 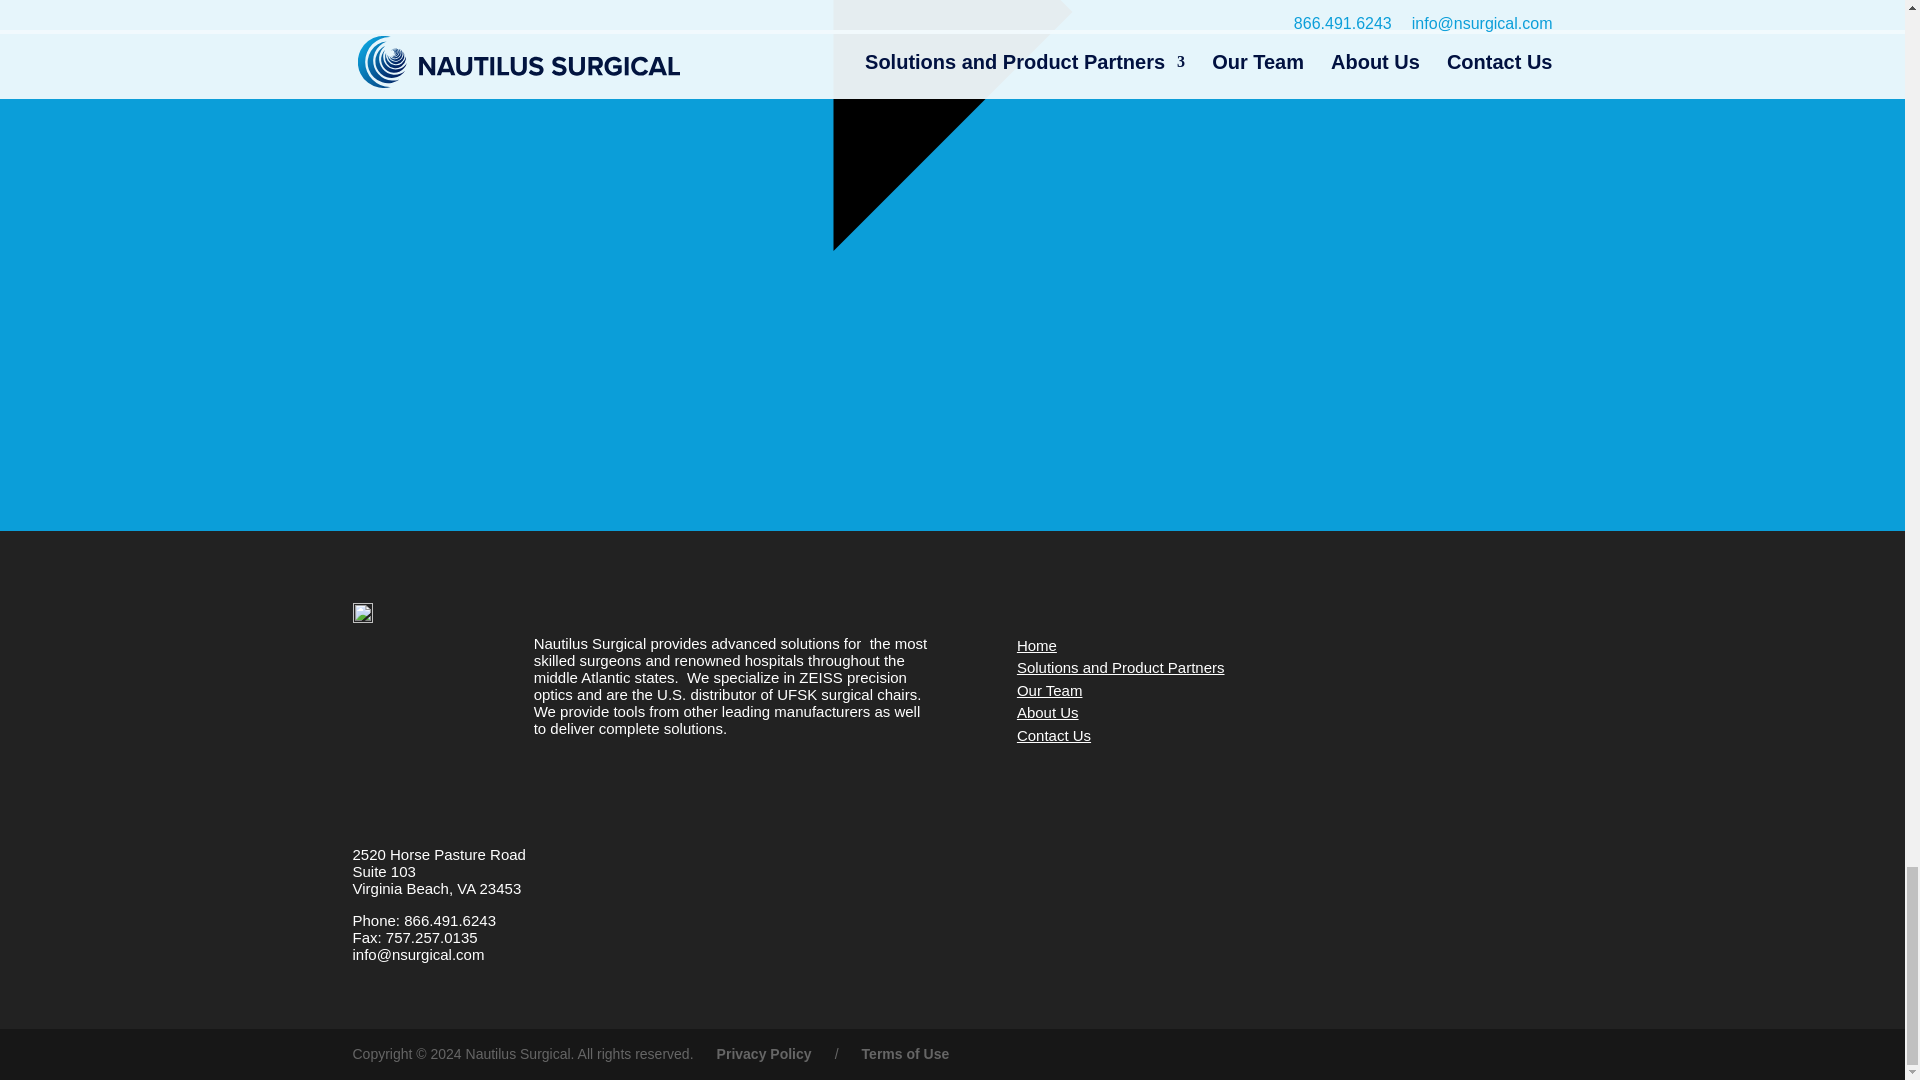 I want to click on Terms of Use, so click(x=1037, y=646).